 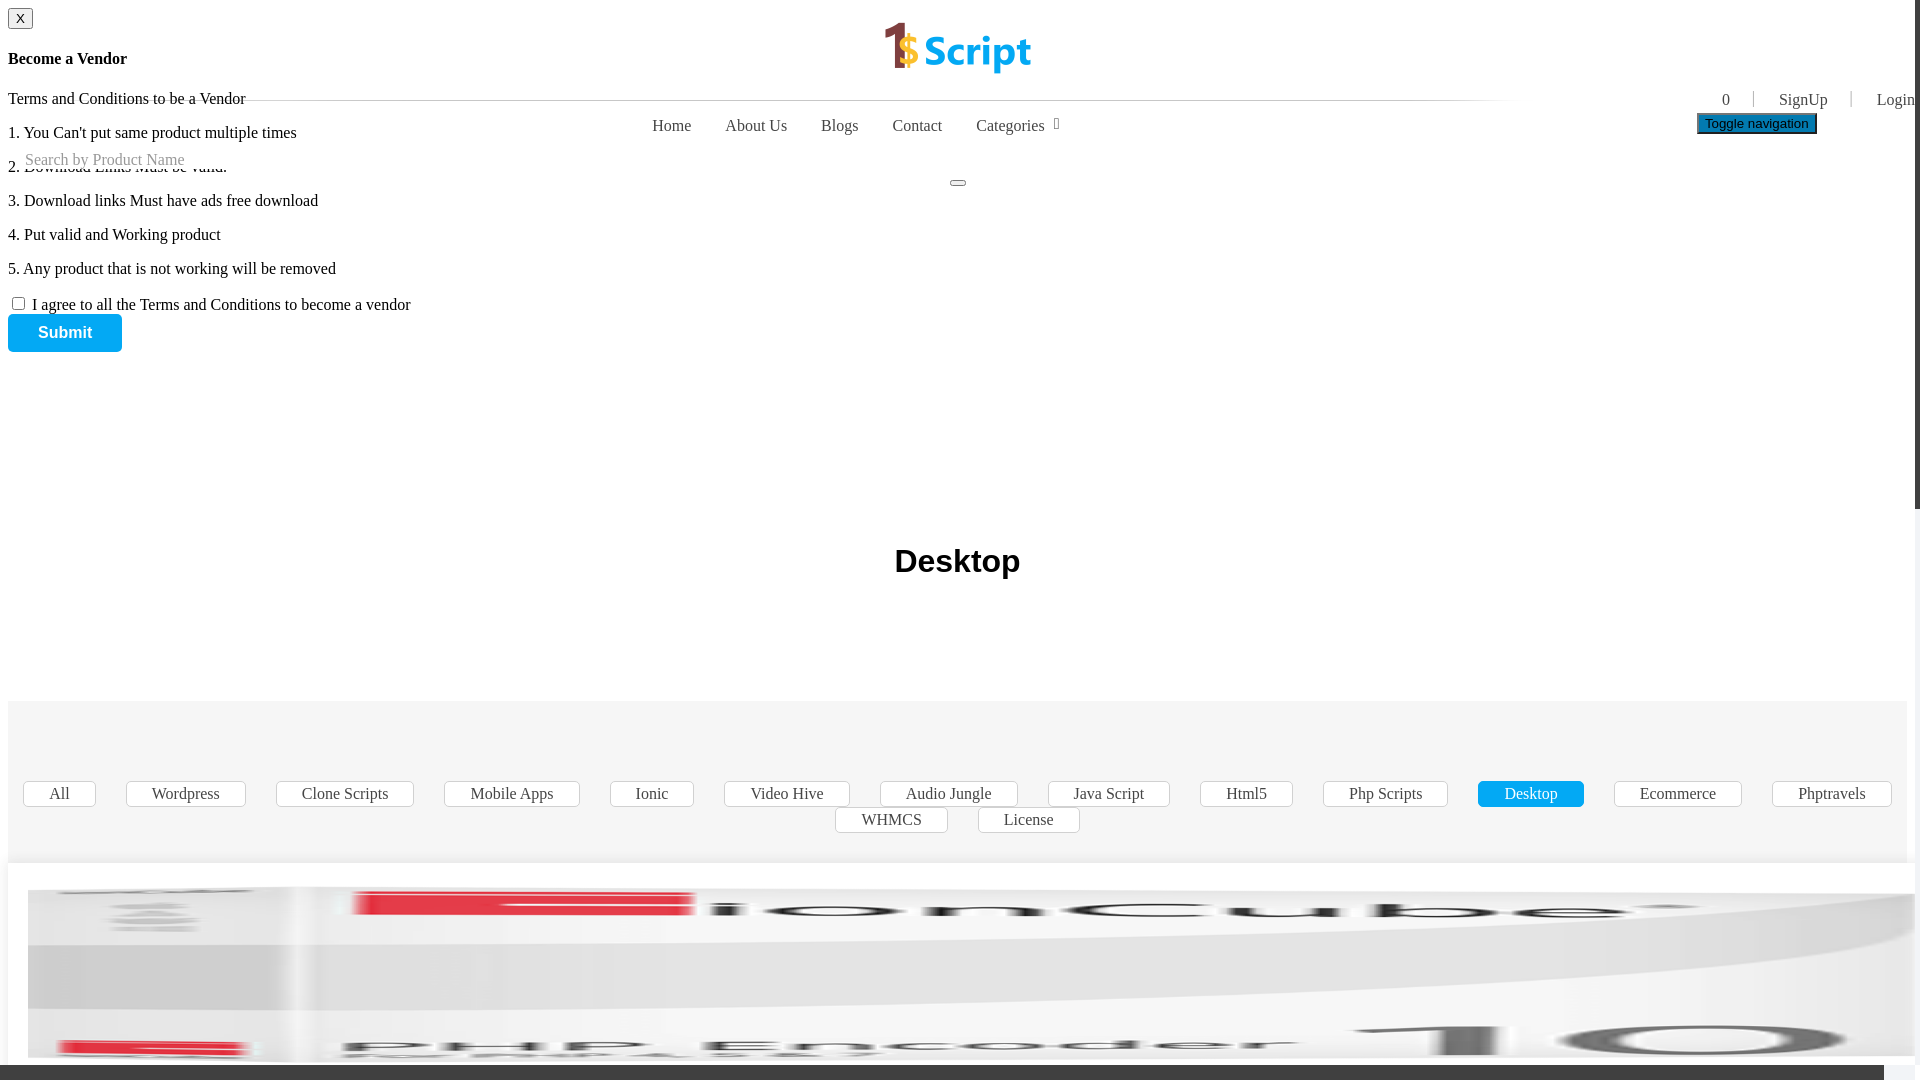 What do you see at coordinates (1884, 95) in the screenshot?
I see `Login` at bounding box center [1884, 95].